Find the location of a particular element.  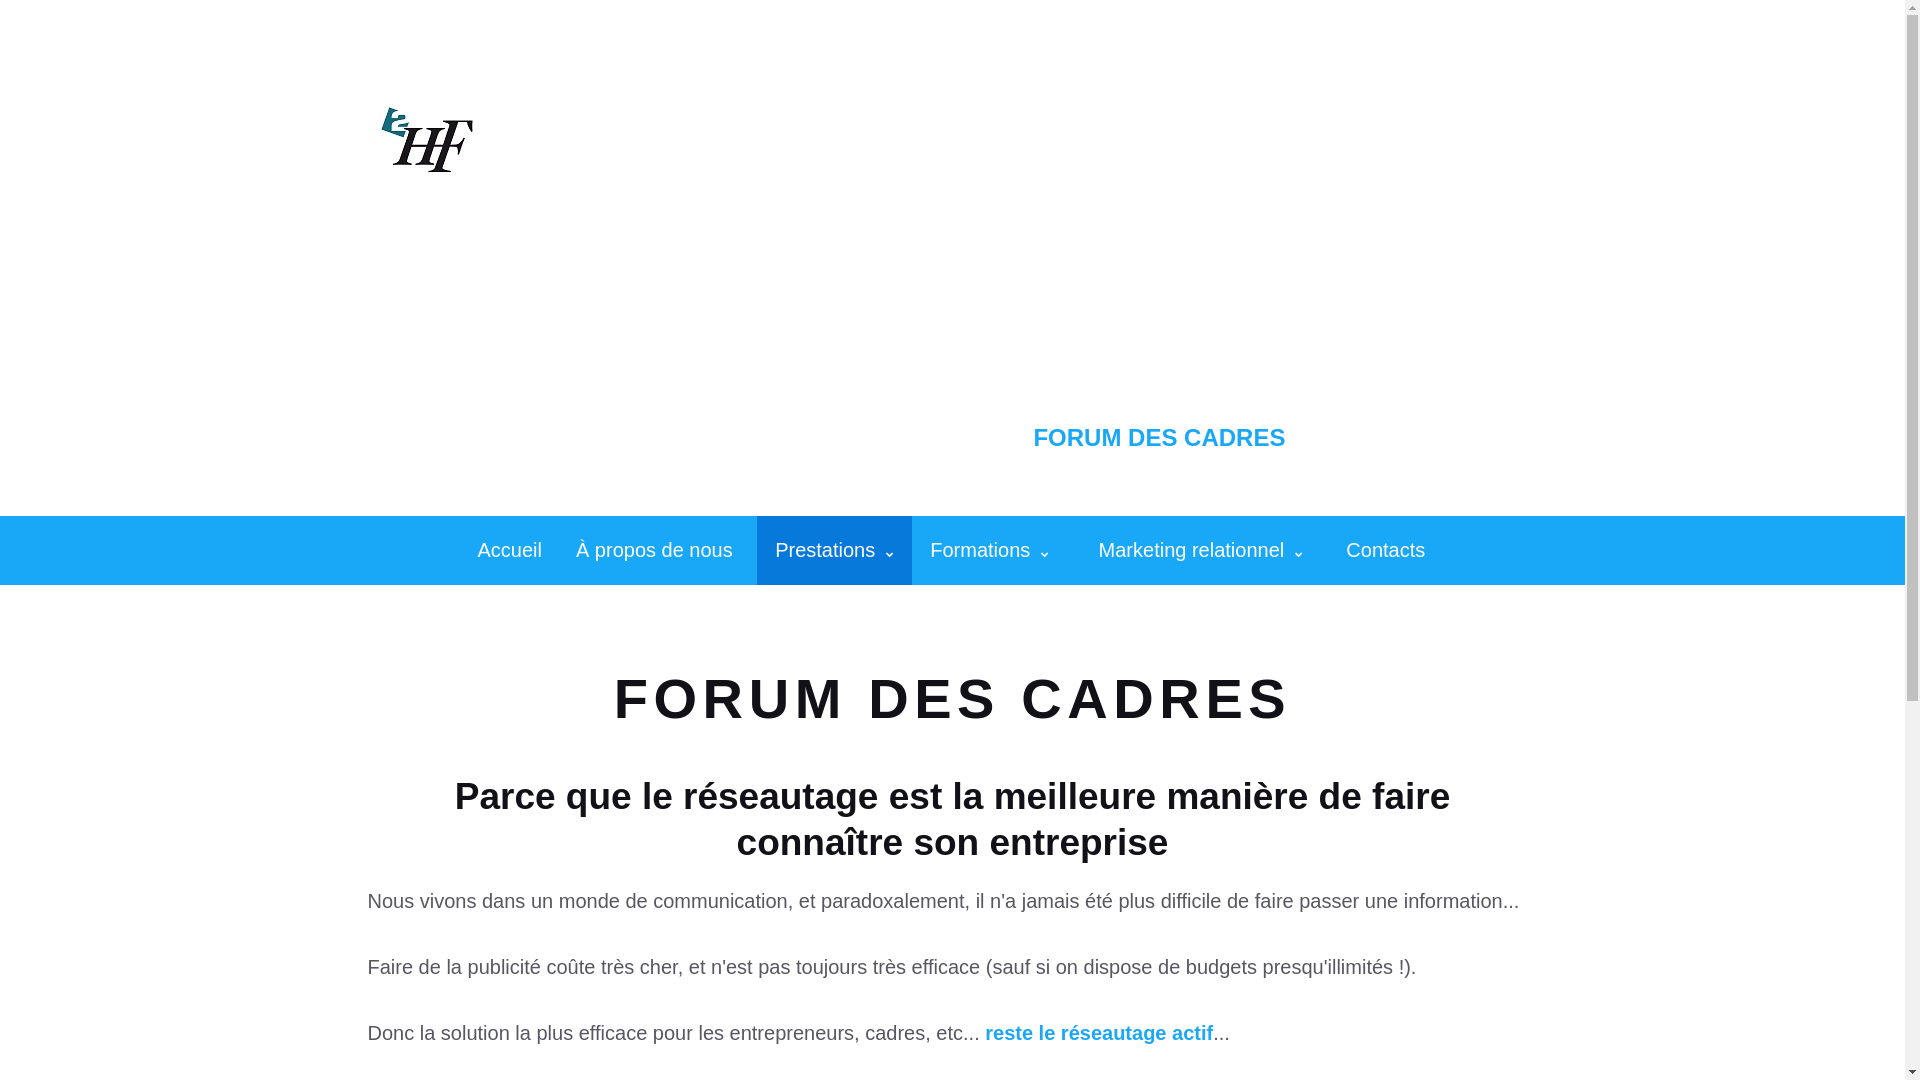

Accueil is located at coordinates (510, 550).